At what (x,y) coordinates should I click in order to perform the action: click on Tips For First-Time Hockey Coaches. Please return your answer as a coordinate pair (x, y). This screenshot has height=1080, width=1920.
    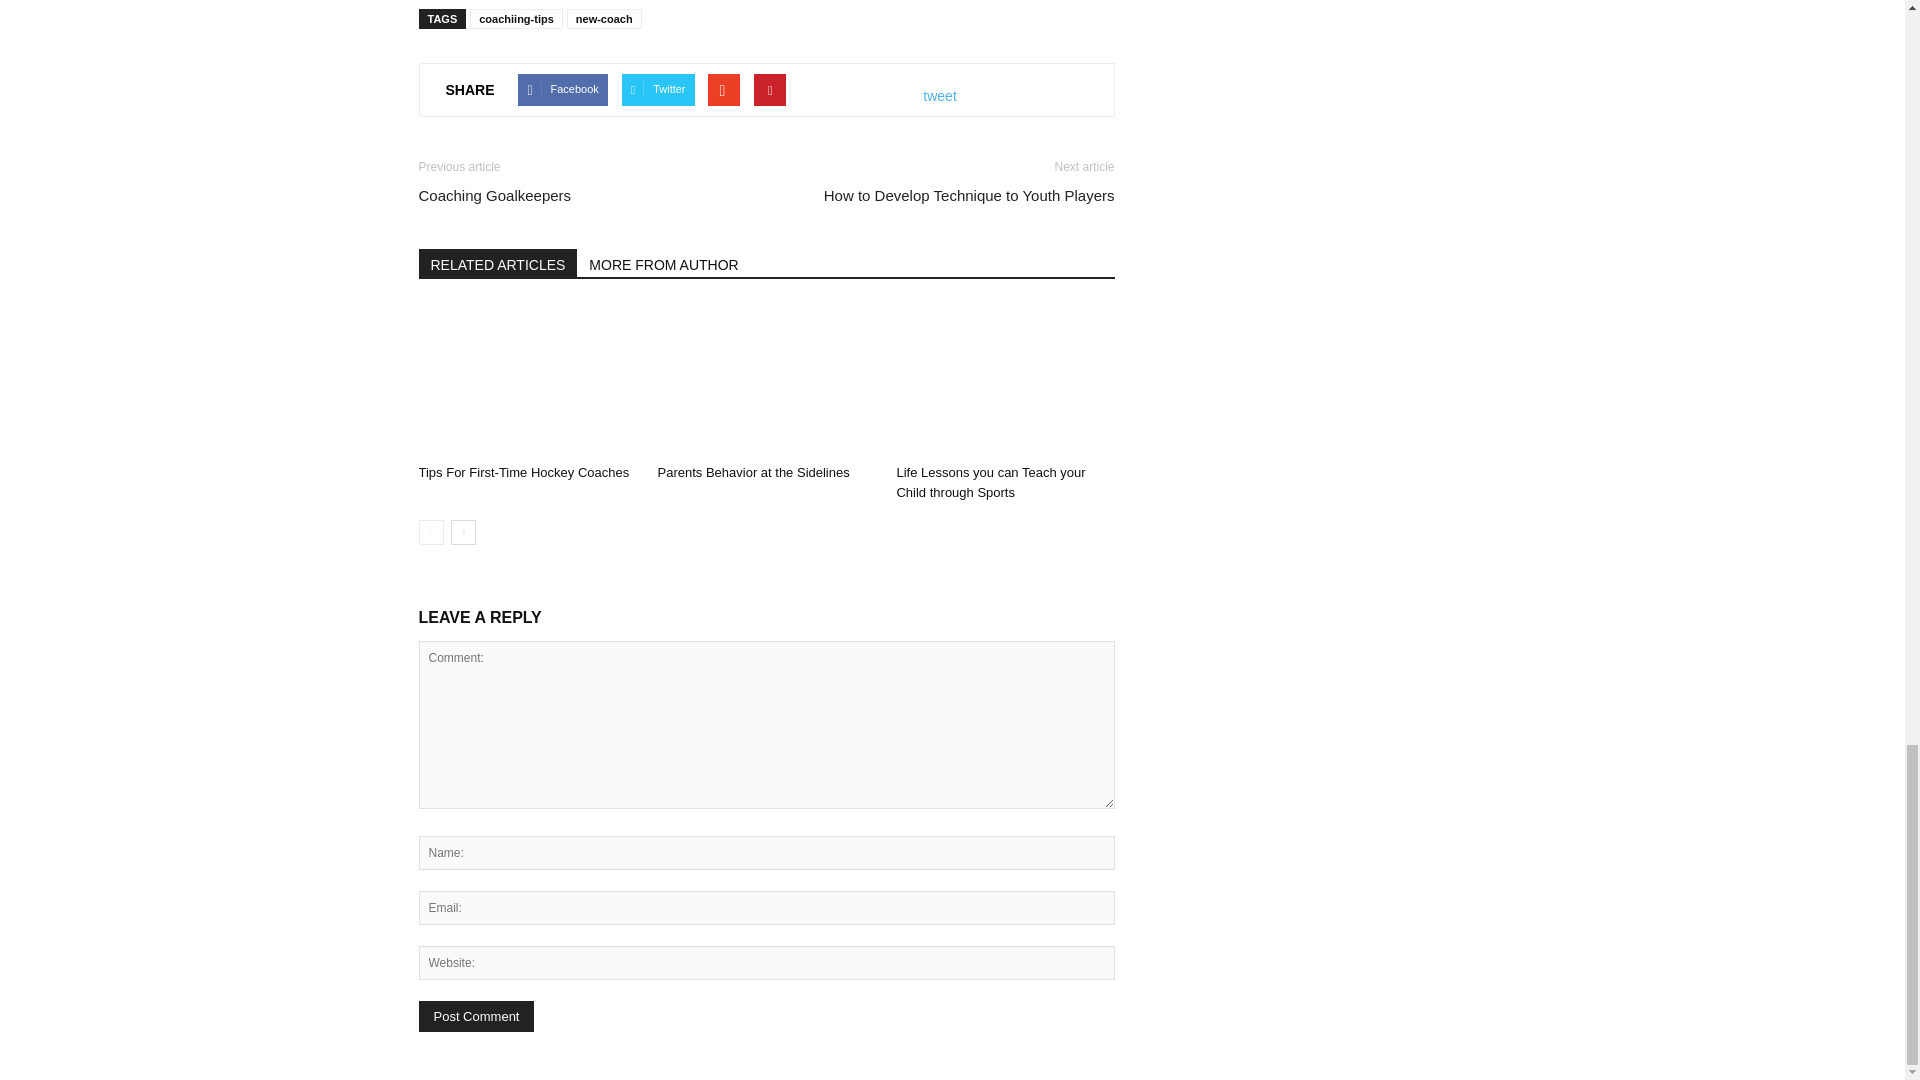
    Looking at the image, I should click on (524, 472).